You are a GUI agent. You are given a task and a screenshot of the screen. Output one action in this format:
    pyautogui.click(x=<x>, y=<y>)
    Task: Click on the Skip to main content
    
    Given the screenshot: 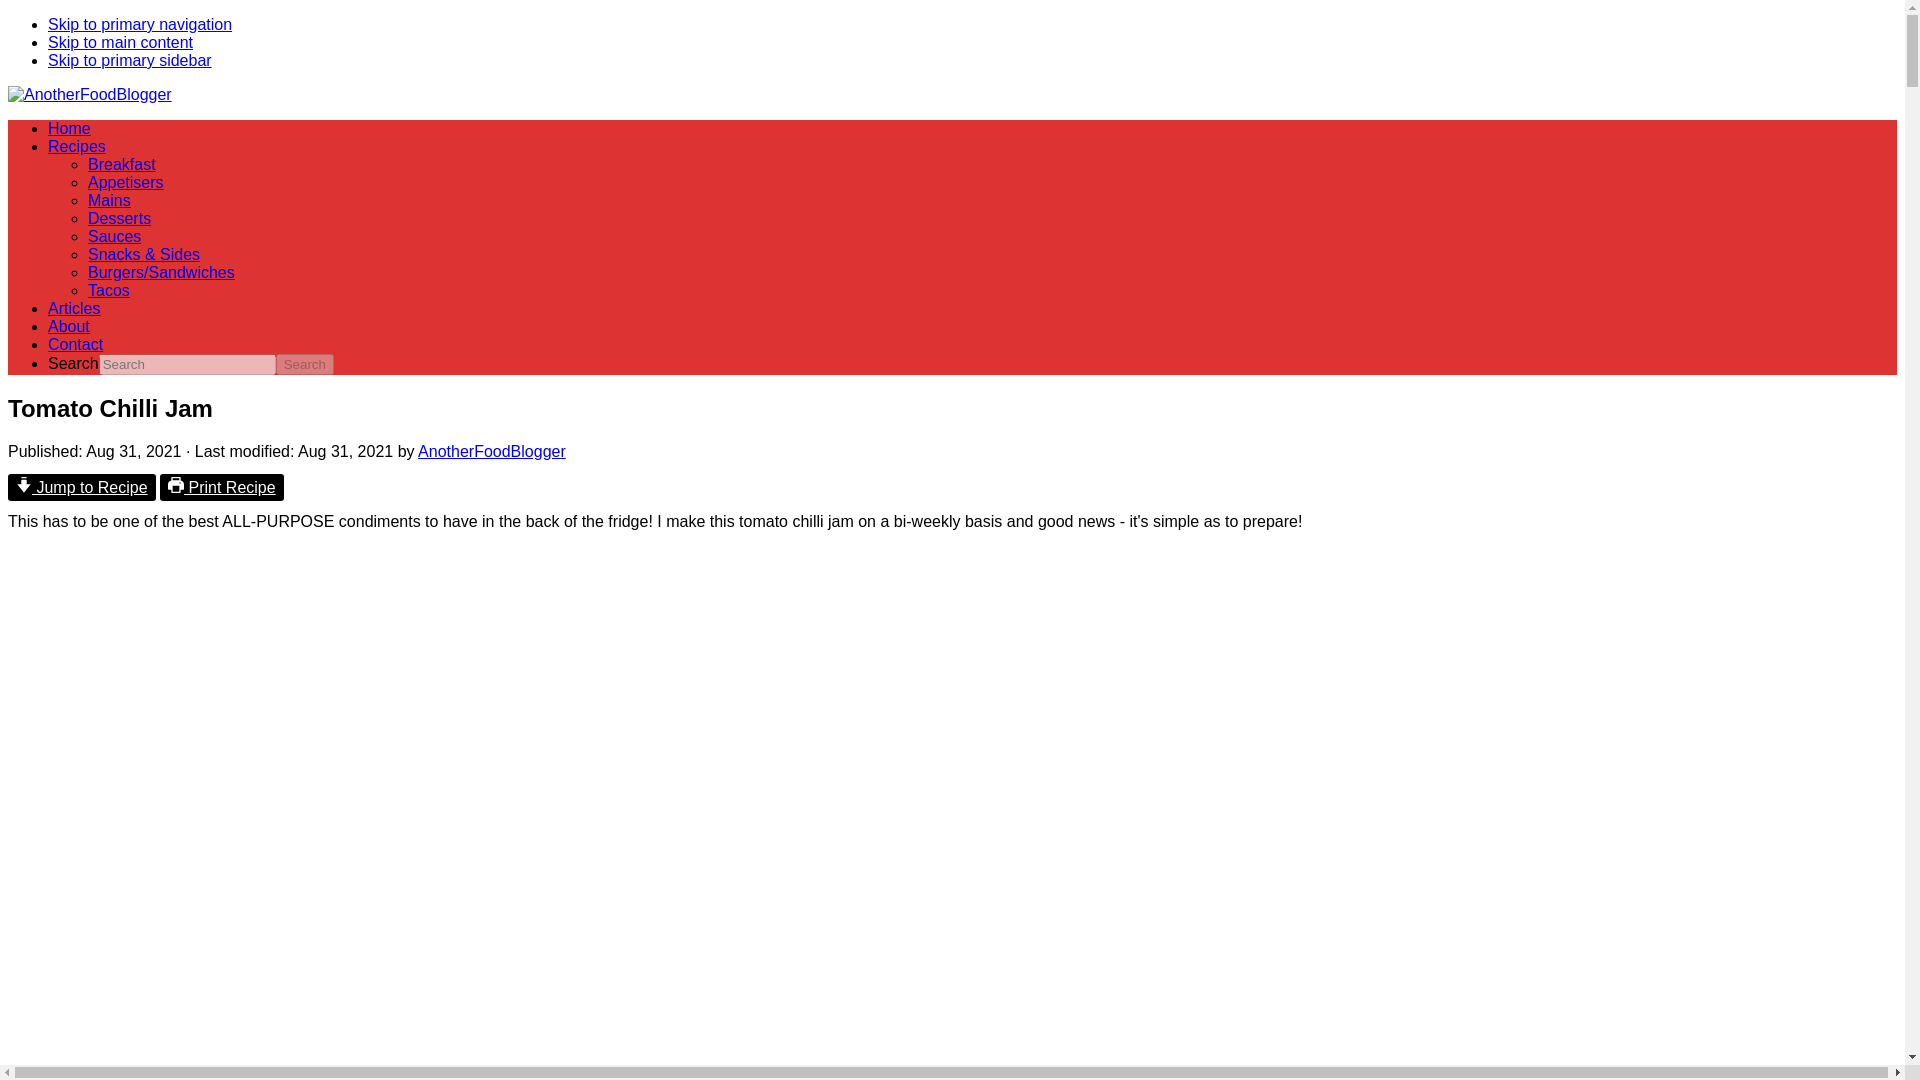 What is the action you would take?
    pyautogui.click(x=120, y=42)
    